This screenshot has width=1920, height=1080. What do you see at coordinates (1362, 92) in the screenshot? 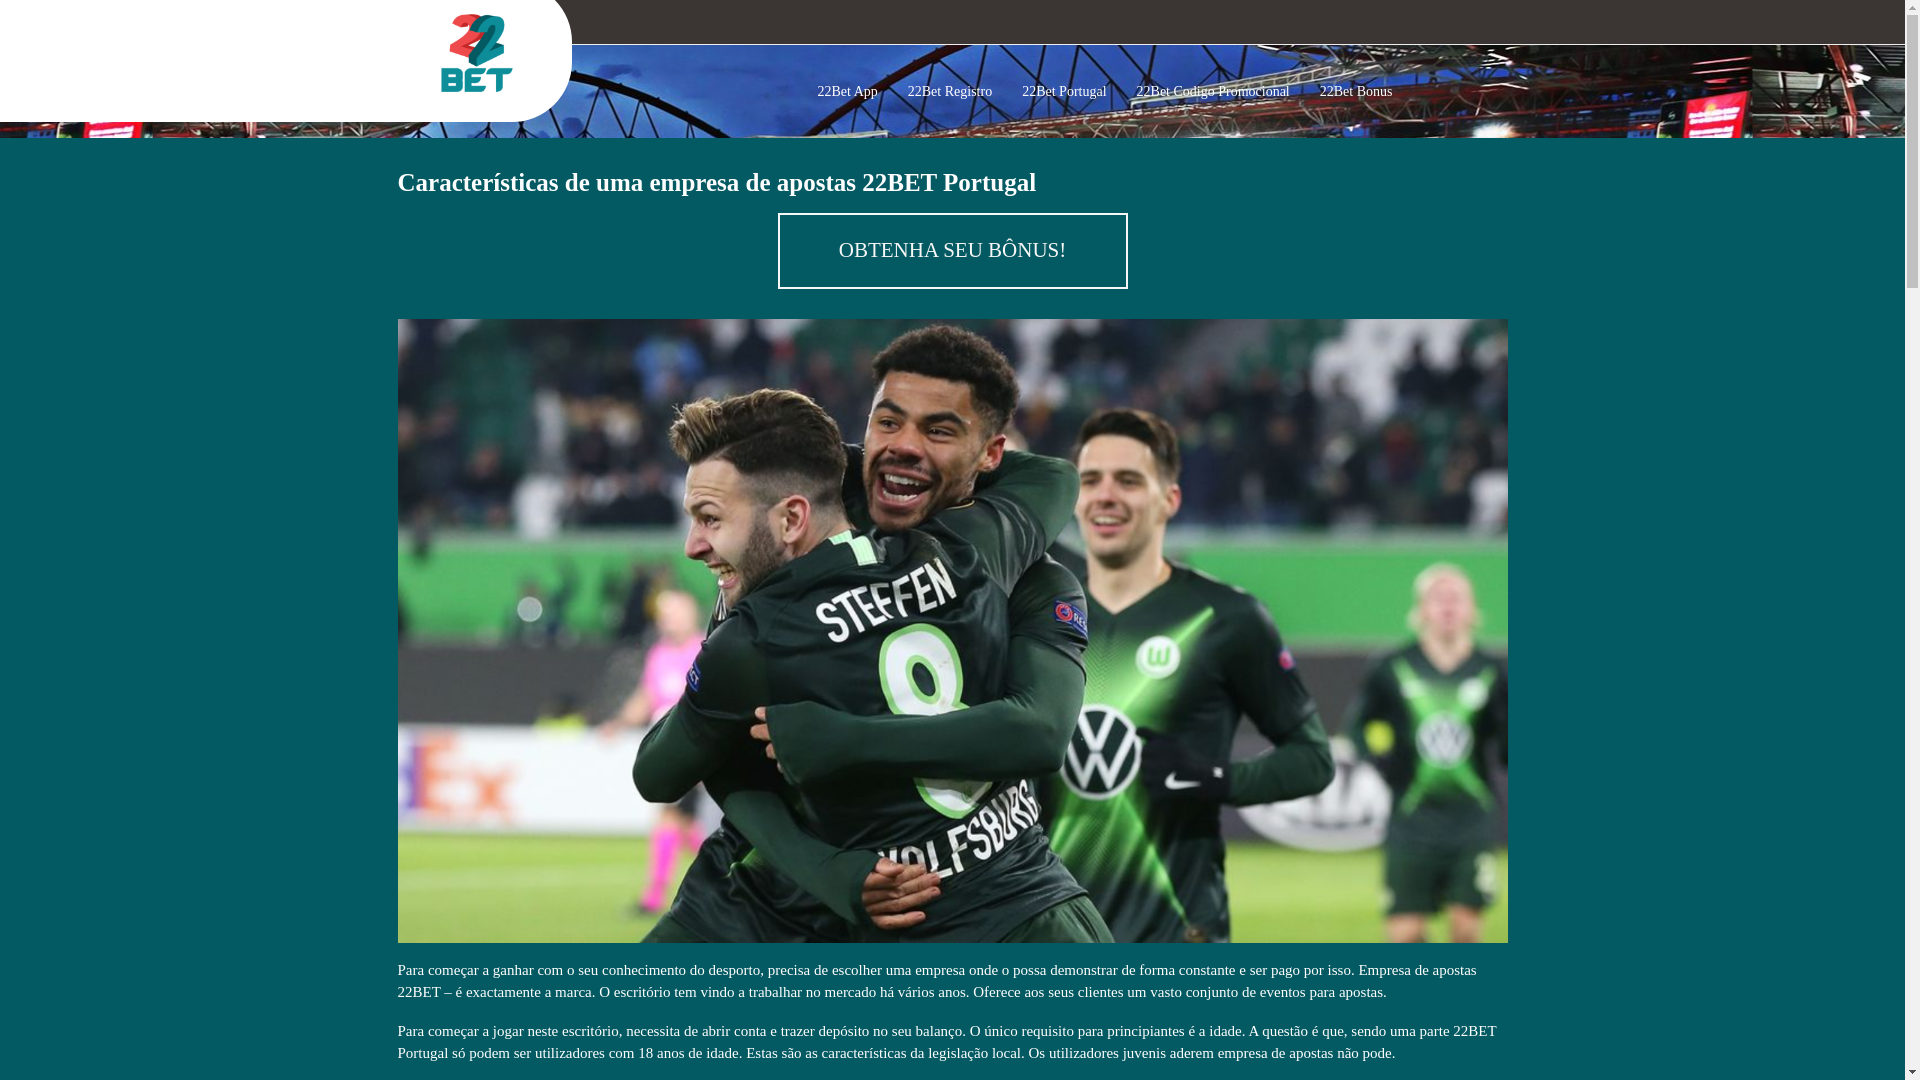
I see `22Bet Bonus` at bounding box center [1362, 92].